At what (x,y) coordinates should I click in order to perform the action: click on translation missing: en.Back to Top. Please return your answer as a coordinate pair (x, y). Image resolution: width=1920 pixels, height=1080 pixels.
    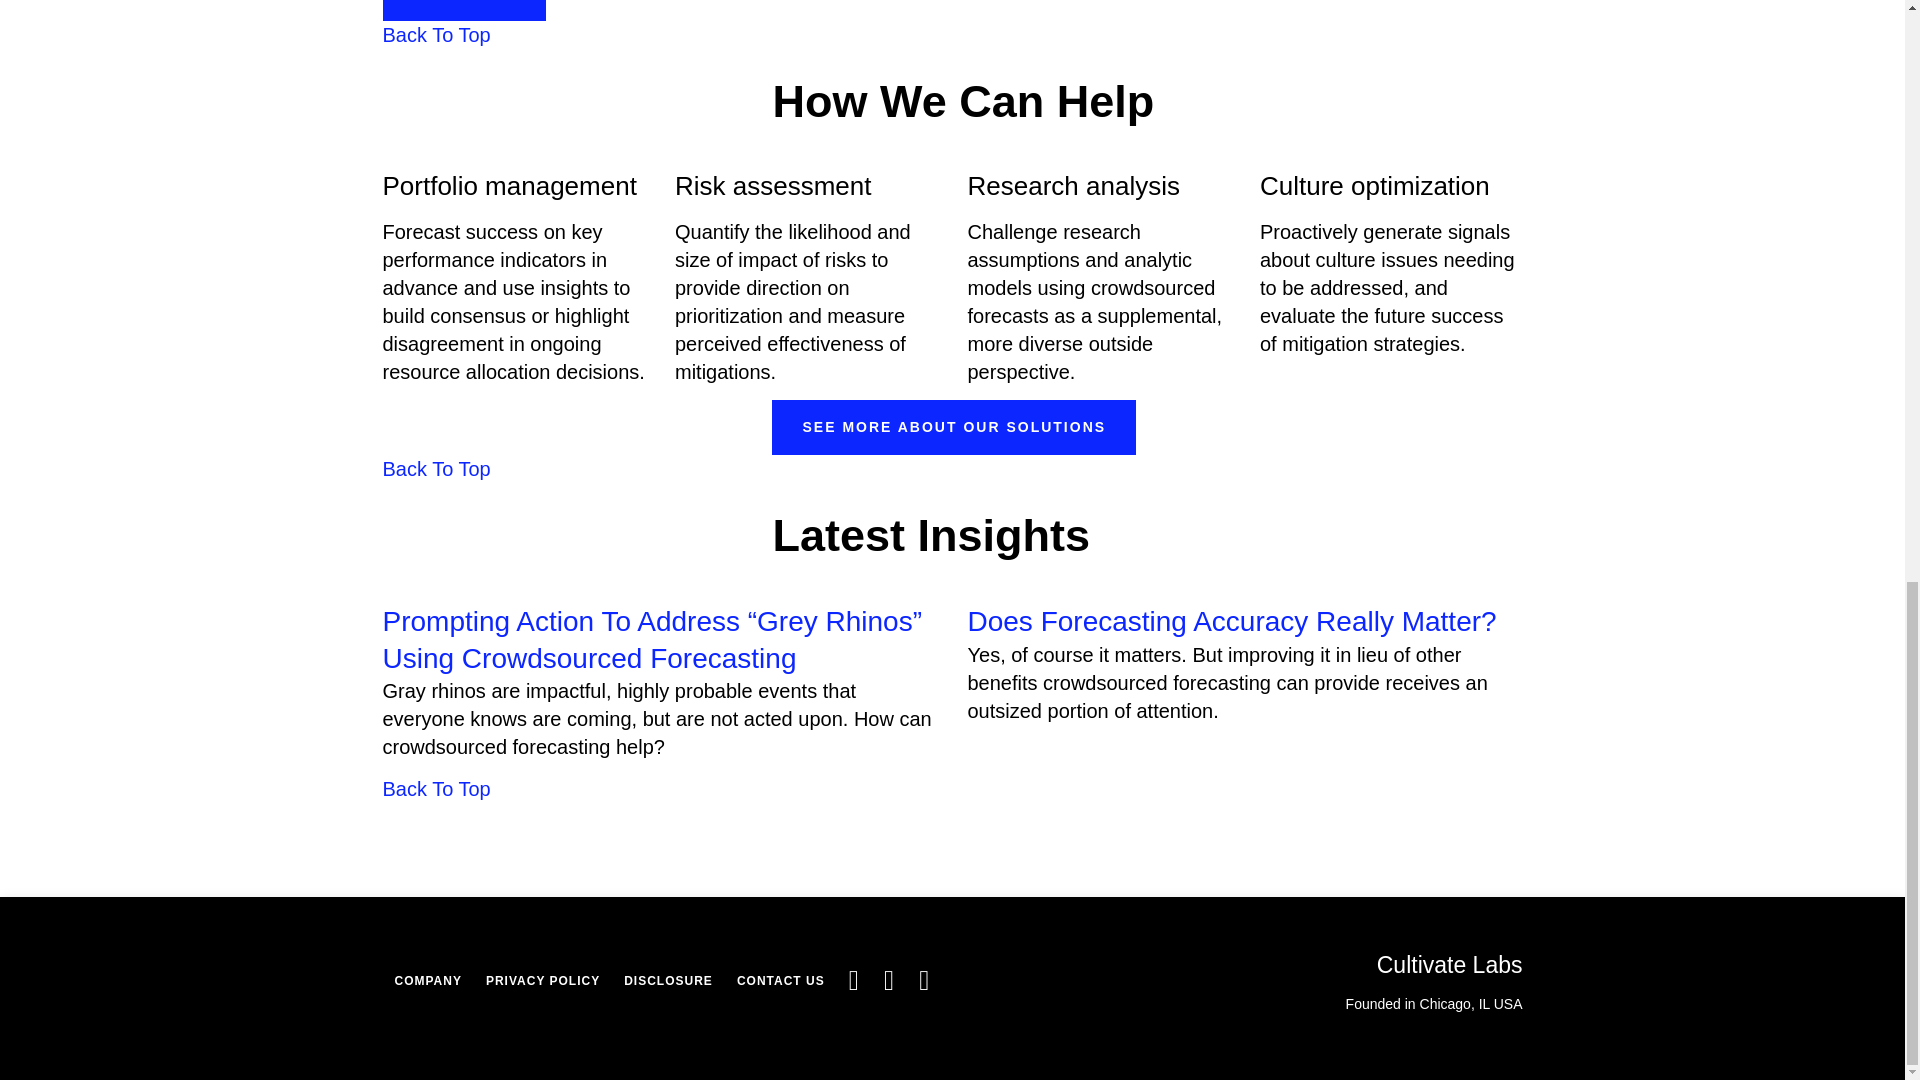
    Looking at the image, I should click on (436, 34).